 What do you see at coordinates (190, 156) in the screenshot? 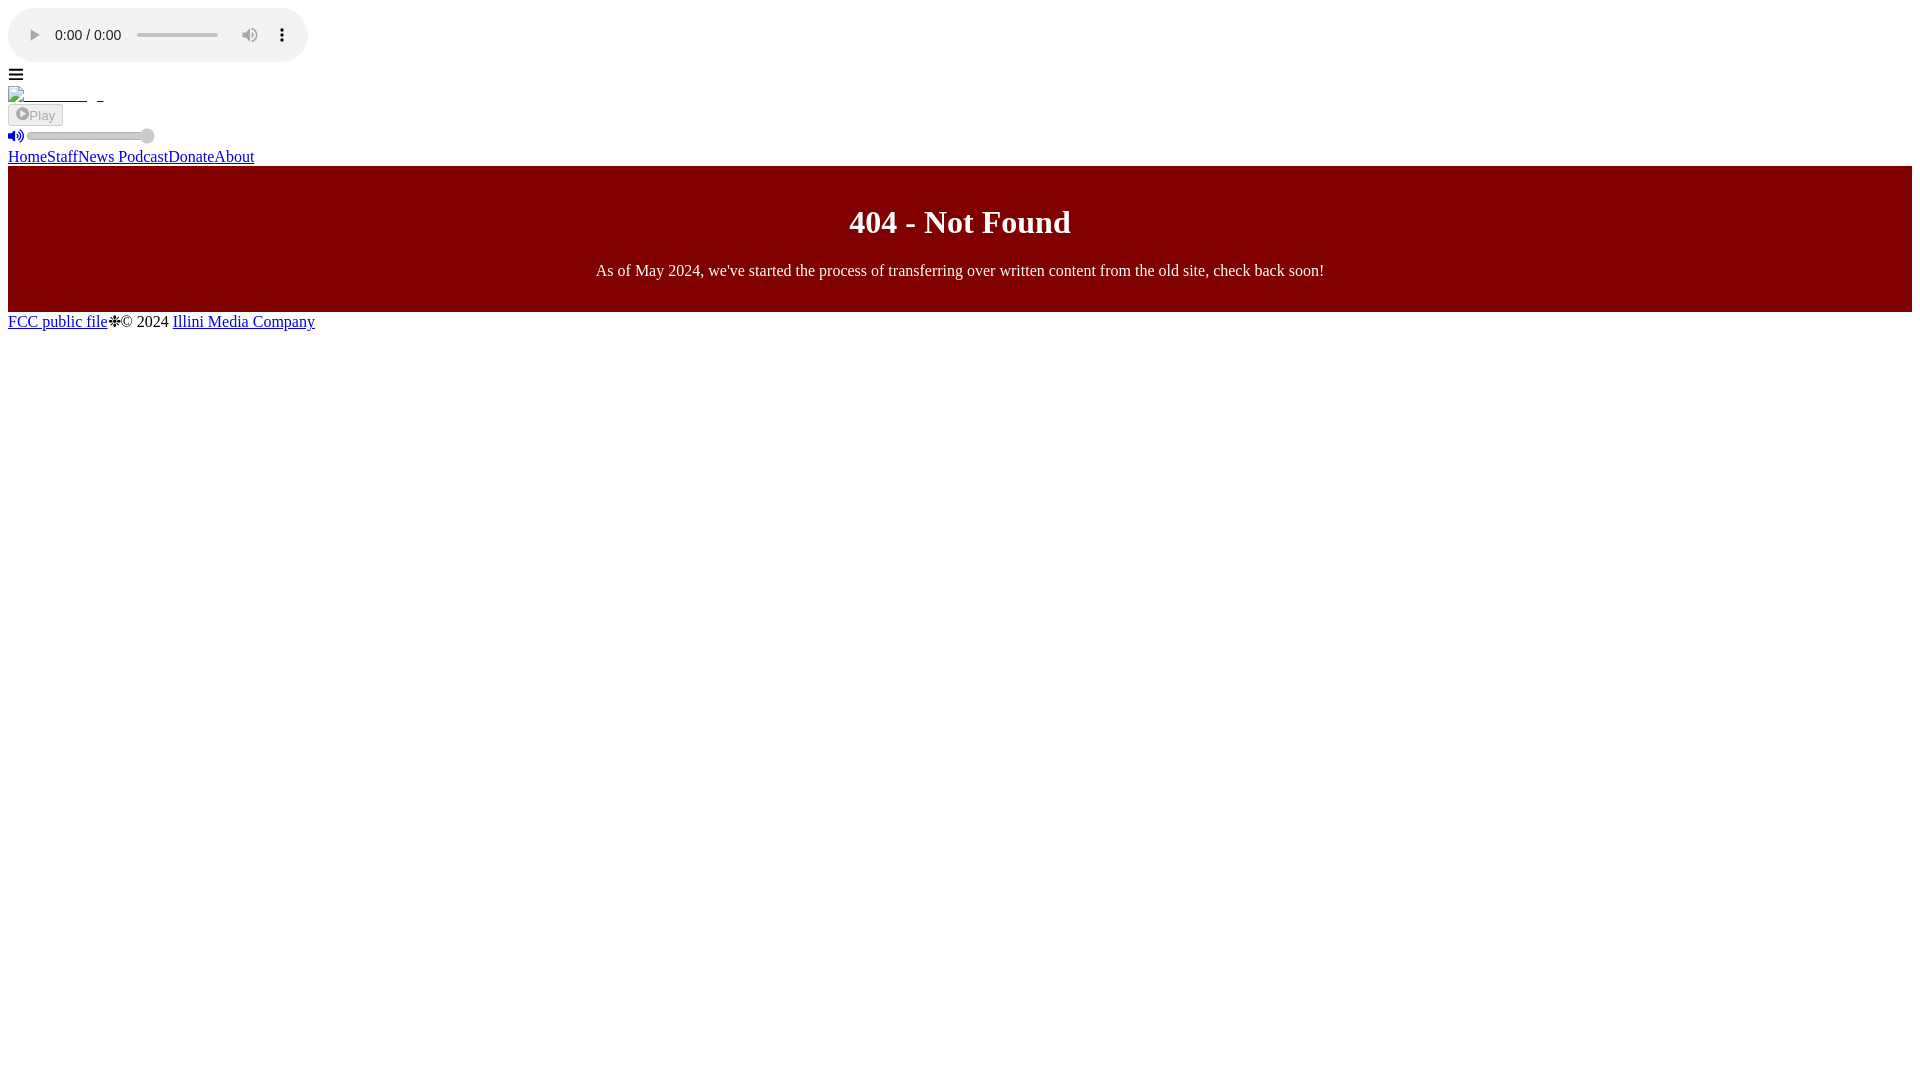
I see `Donate` at bounding box center [190, 156].